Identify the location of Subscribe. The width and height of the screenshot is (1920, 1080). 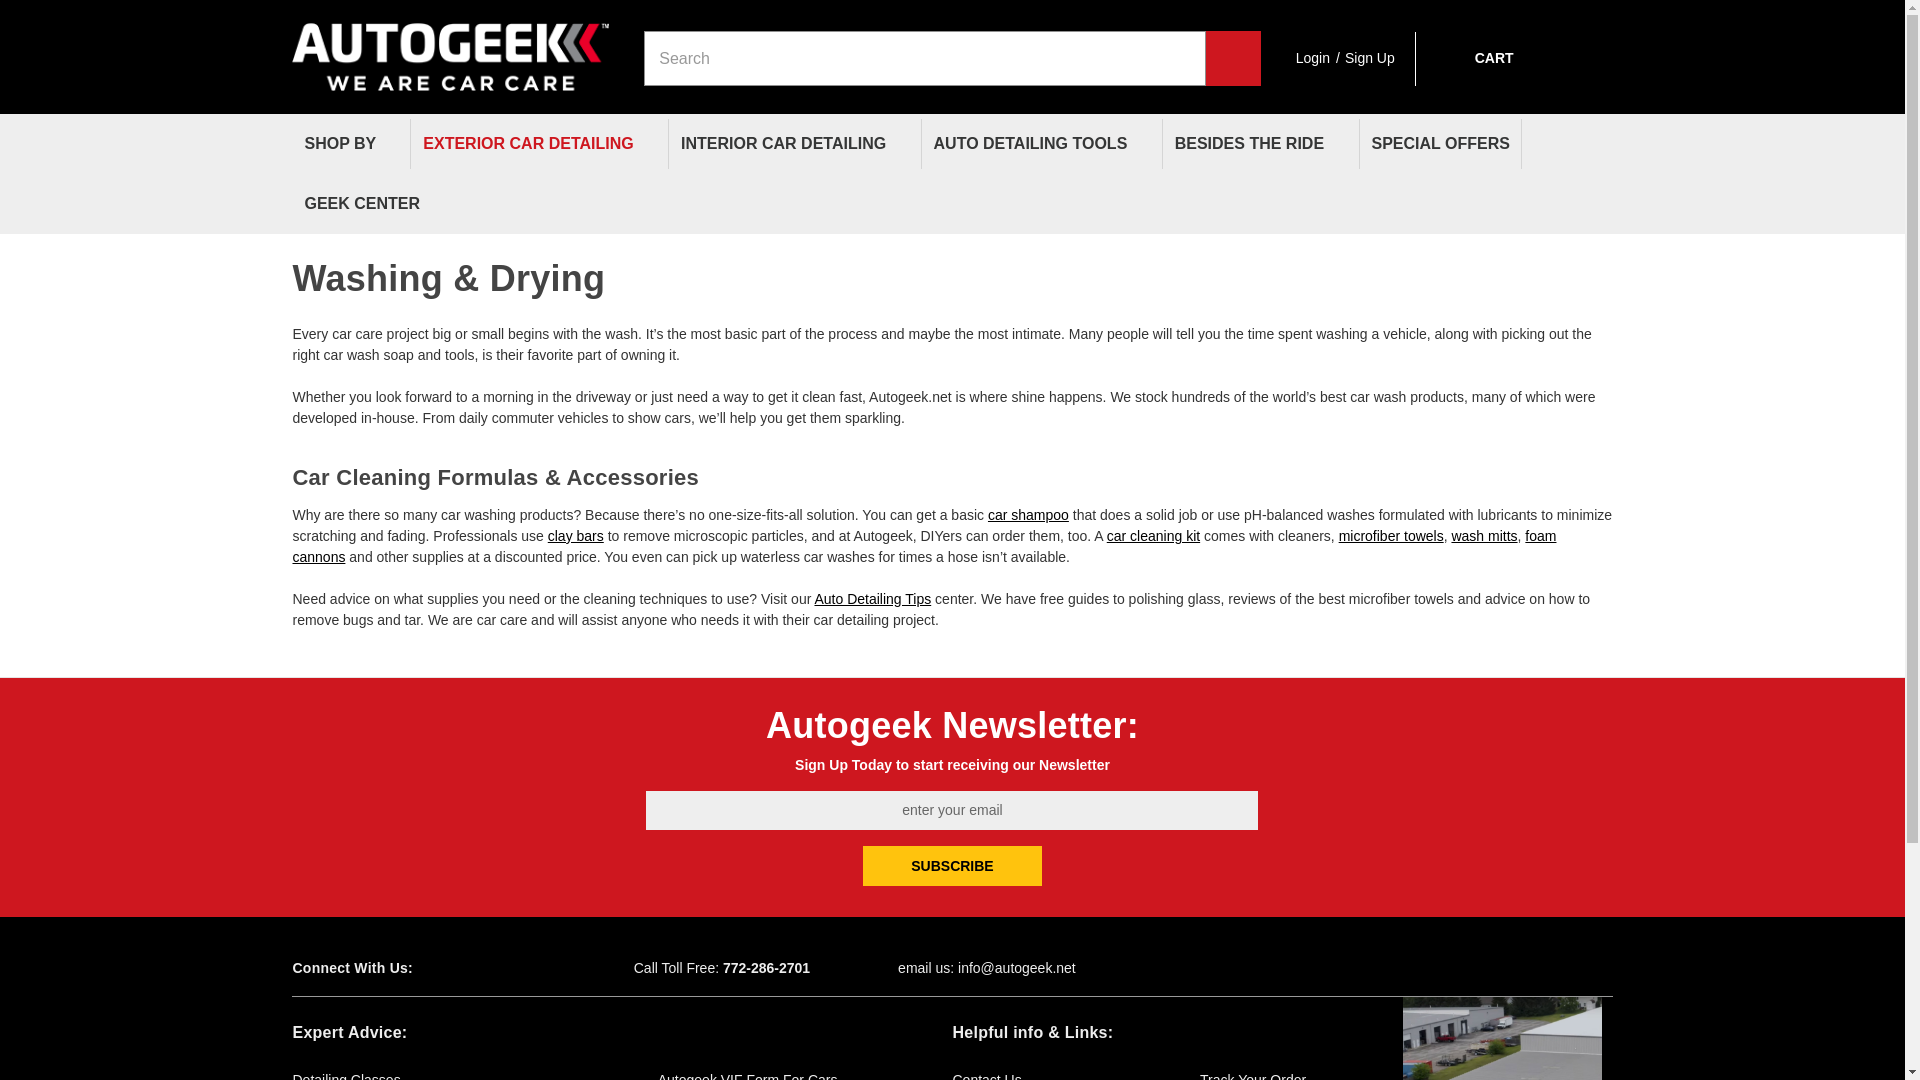
(952, 865).